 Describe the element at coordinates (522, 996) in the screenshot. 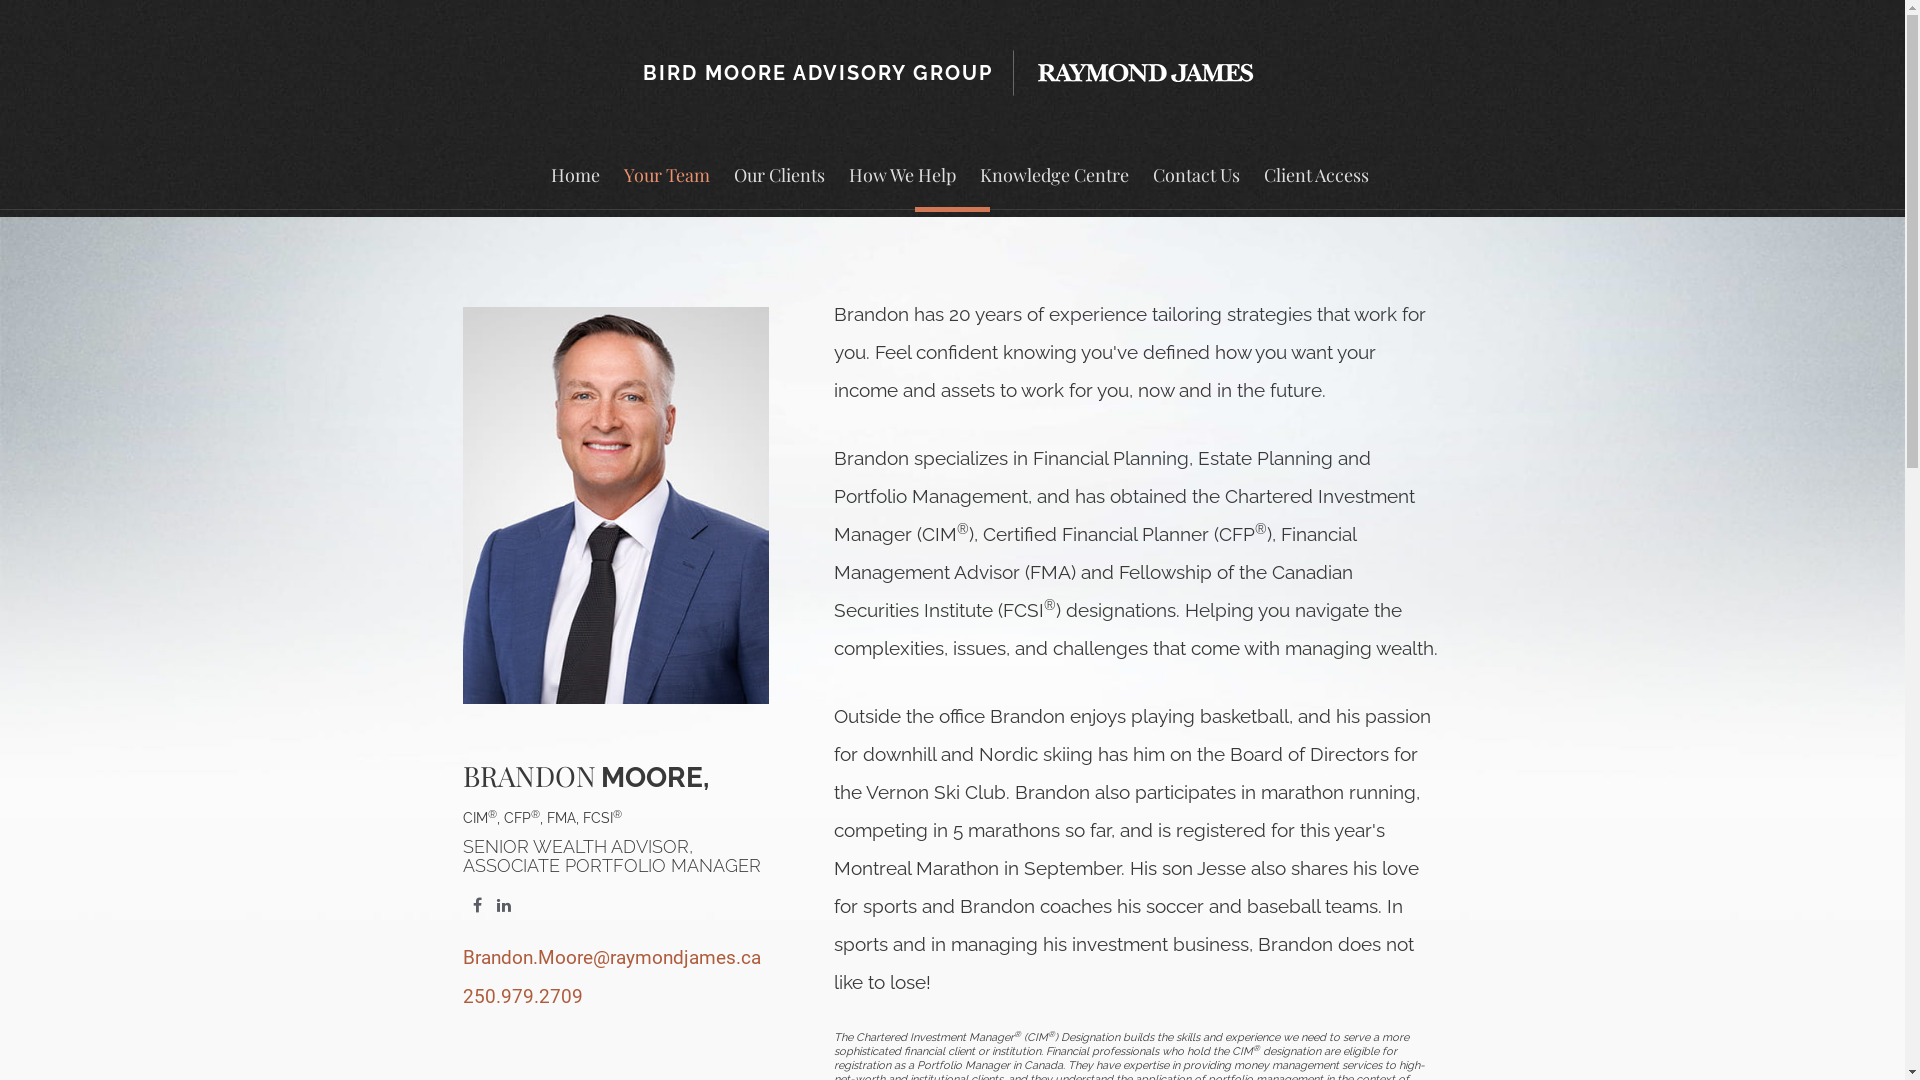

I see `250.979.2709` at that location.